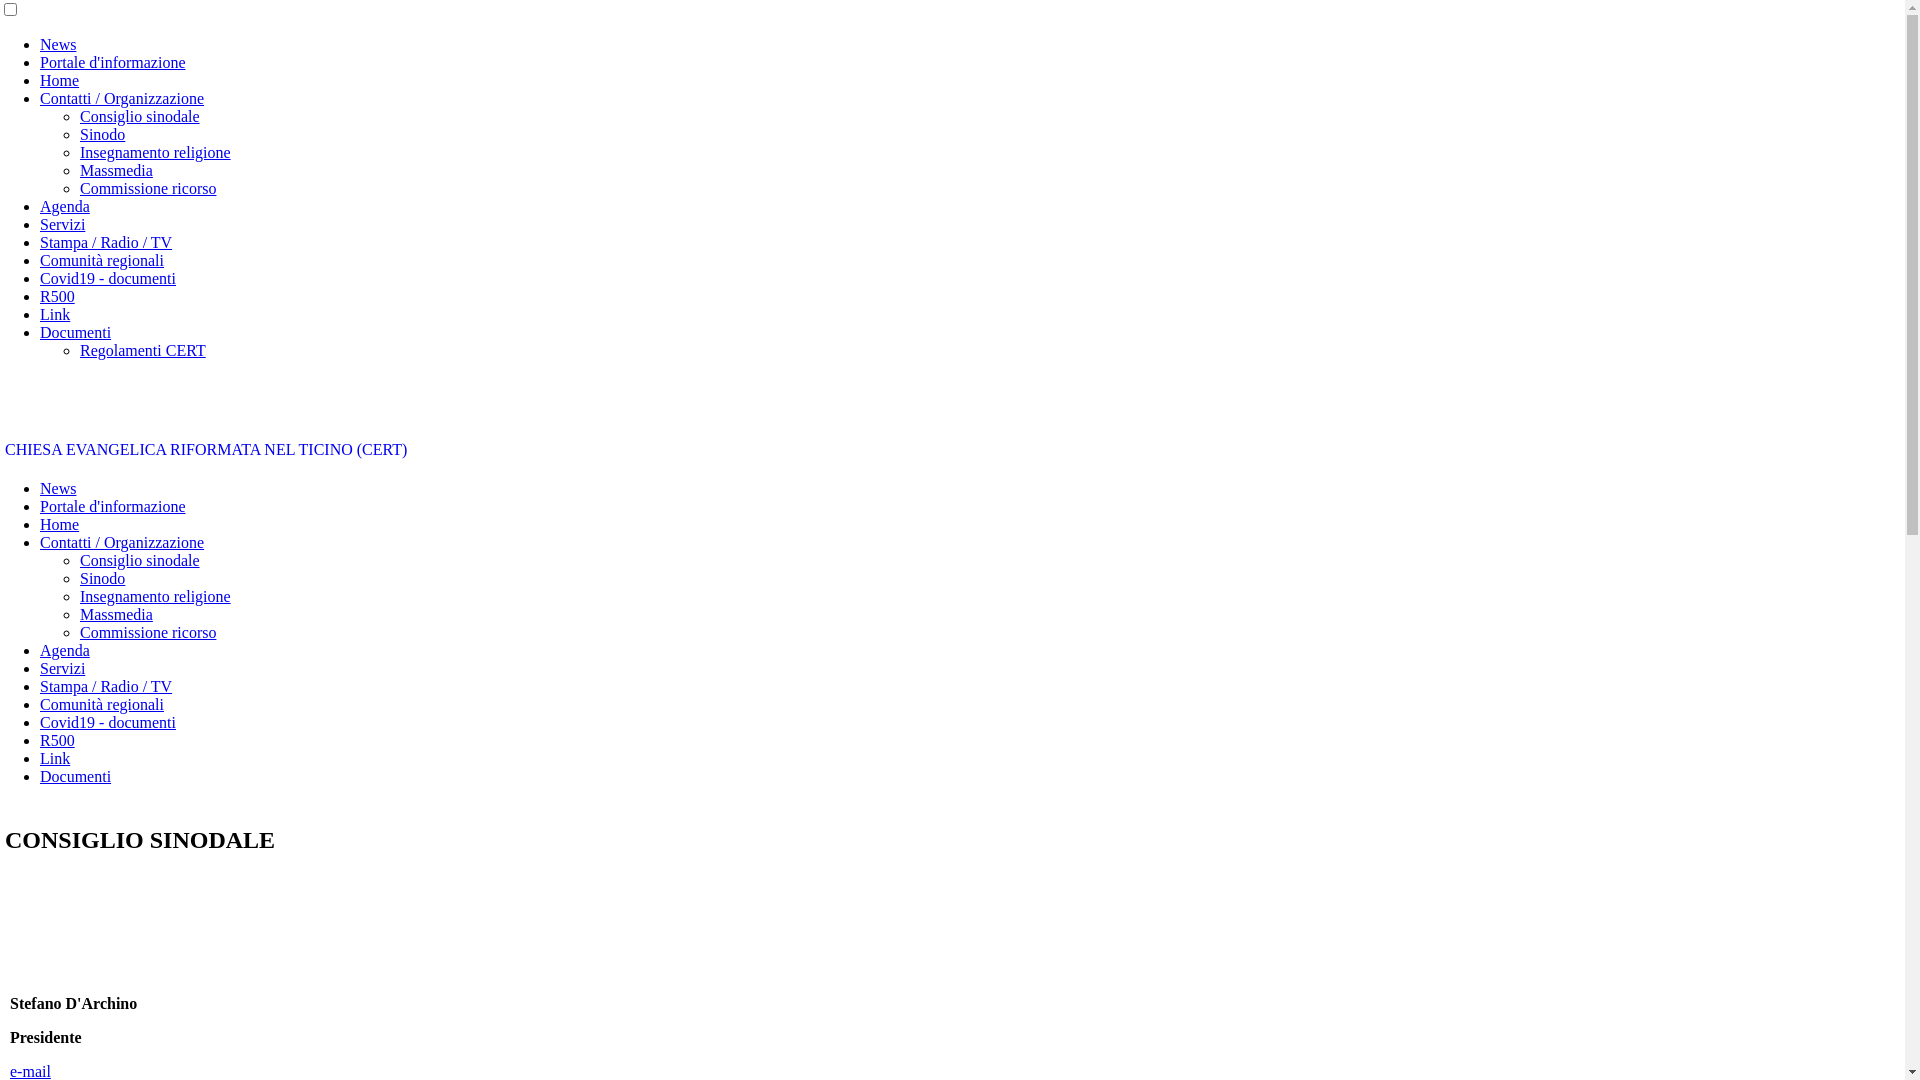 Image resolution: width=1920 pixels, height=1080 pixels. What do you see at coordinates (55, 758) in the screenshot?
I see `Link` at bounding box center [55, 758].